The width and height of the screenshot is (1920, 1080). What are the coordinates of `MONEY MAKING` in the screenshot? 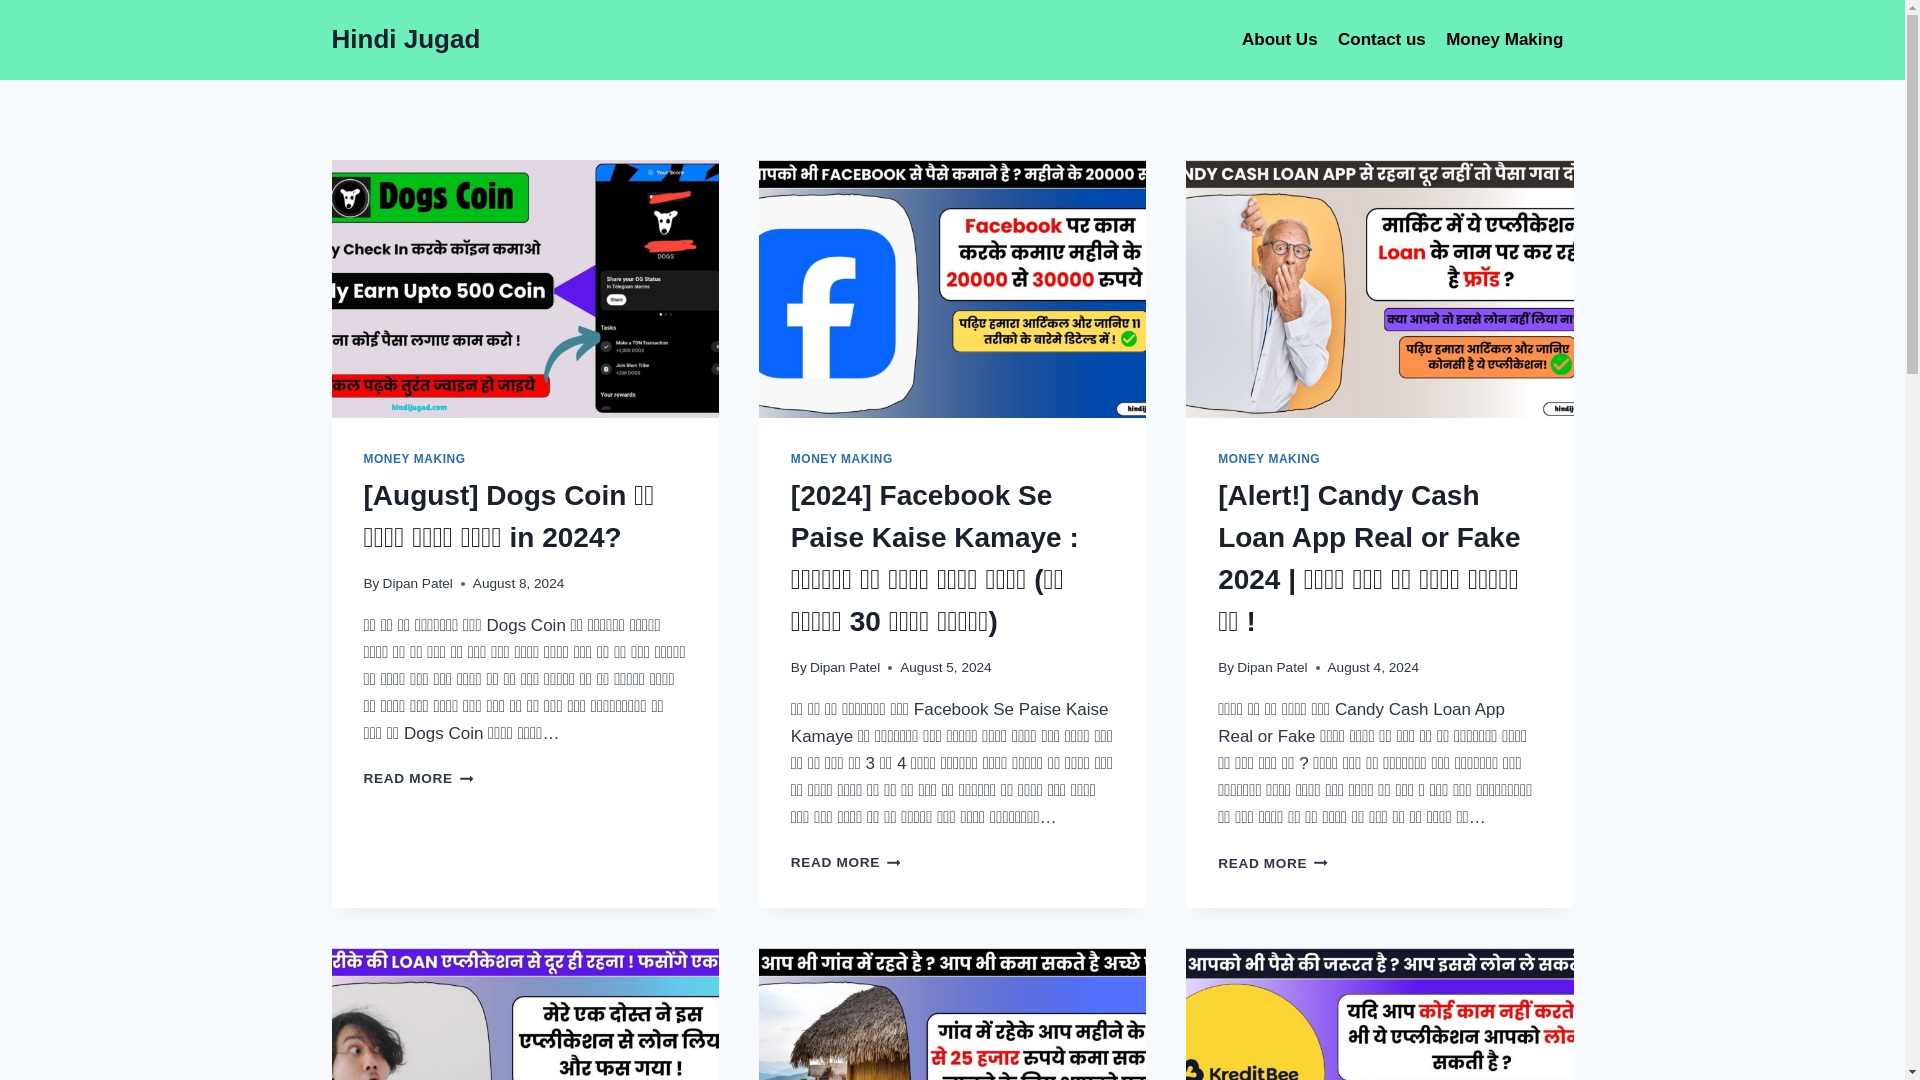 It's located at (1268, 458).